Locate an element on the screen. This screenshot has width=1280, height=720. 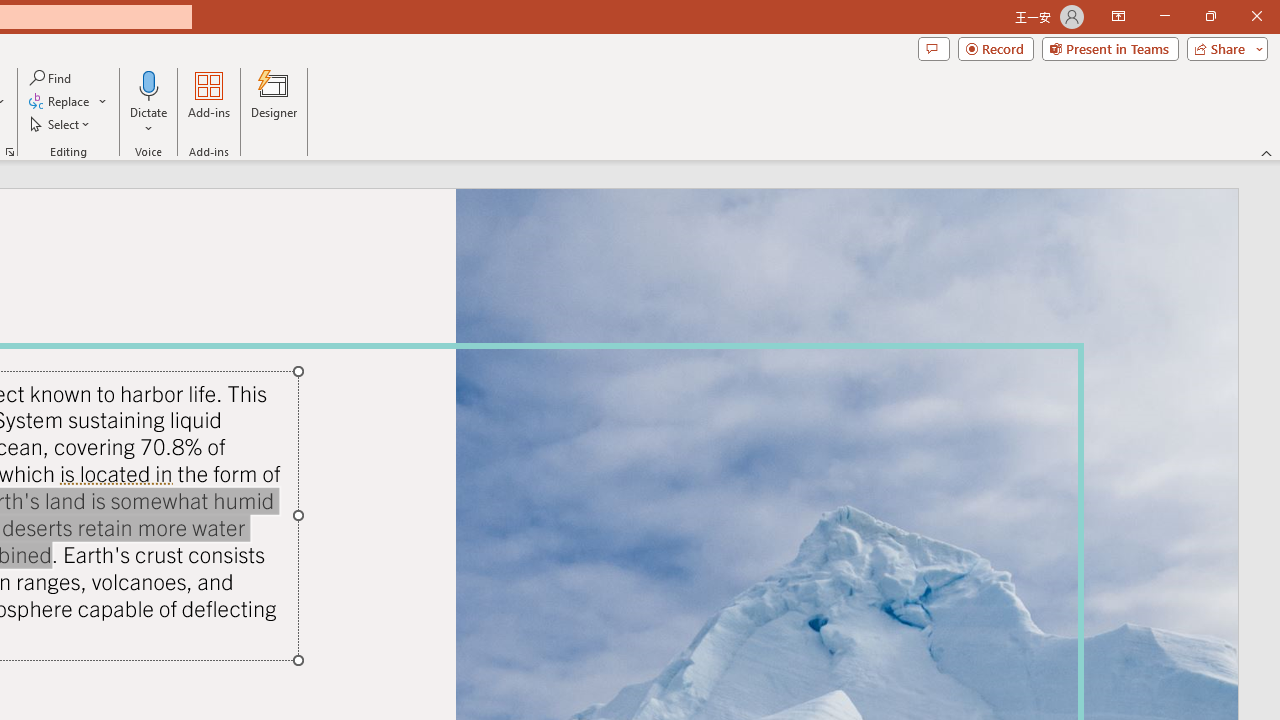
Format Object... is located at coordinates (10, 152).